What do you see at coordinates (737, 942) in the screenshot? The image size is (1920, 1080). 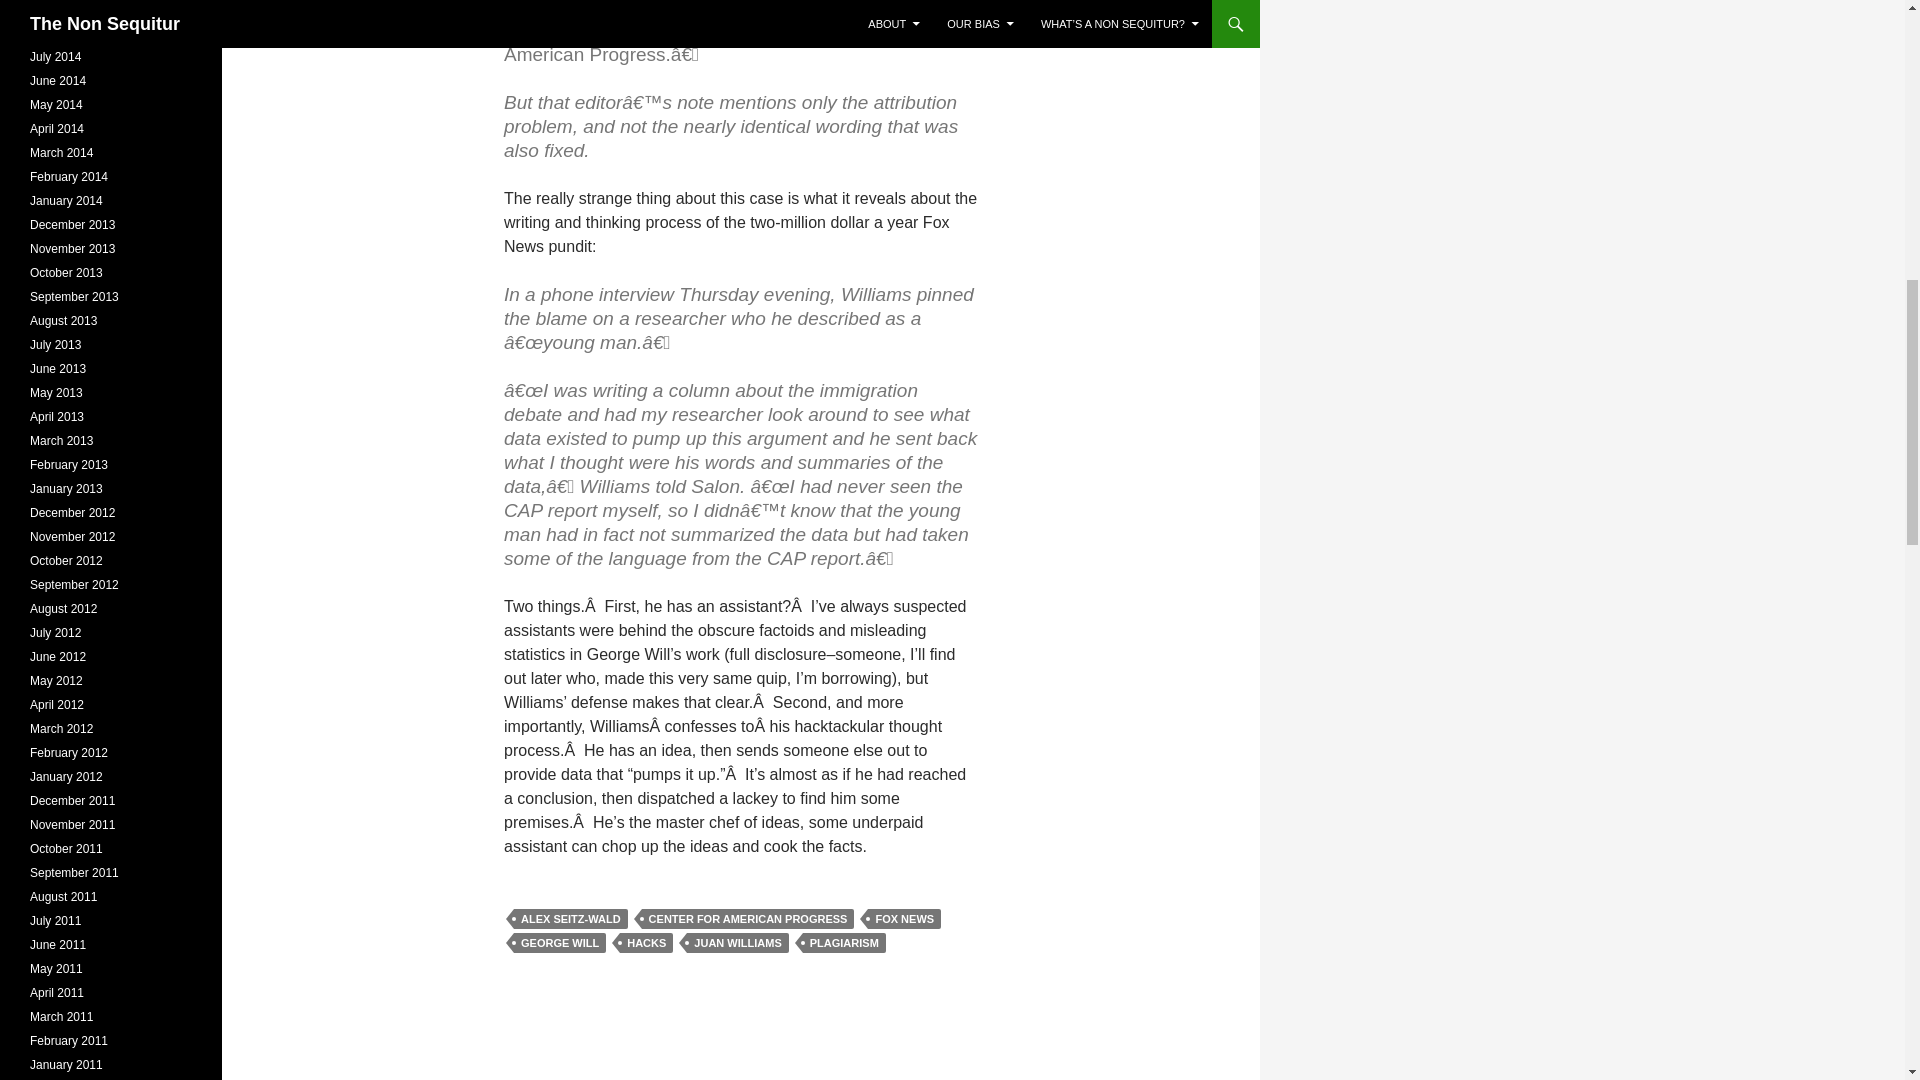 I see `JUAN WILLIAMS` at bounding box center [737, 942].